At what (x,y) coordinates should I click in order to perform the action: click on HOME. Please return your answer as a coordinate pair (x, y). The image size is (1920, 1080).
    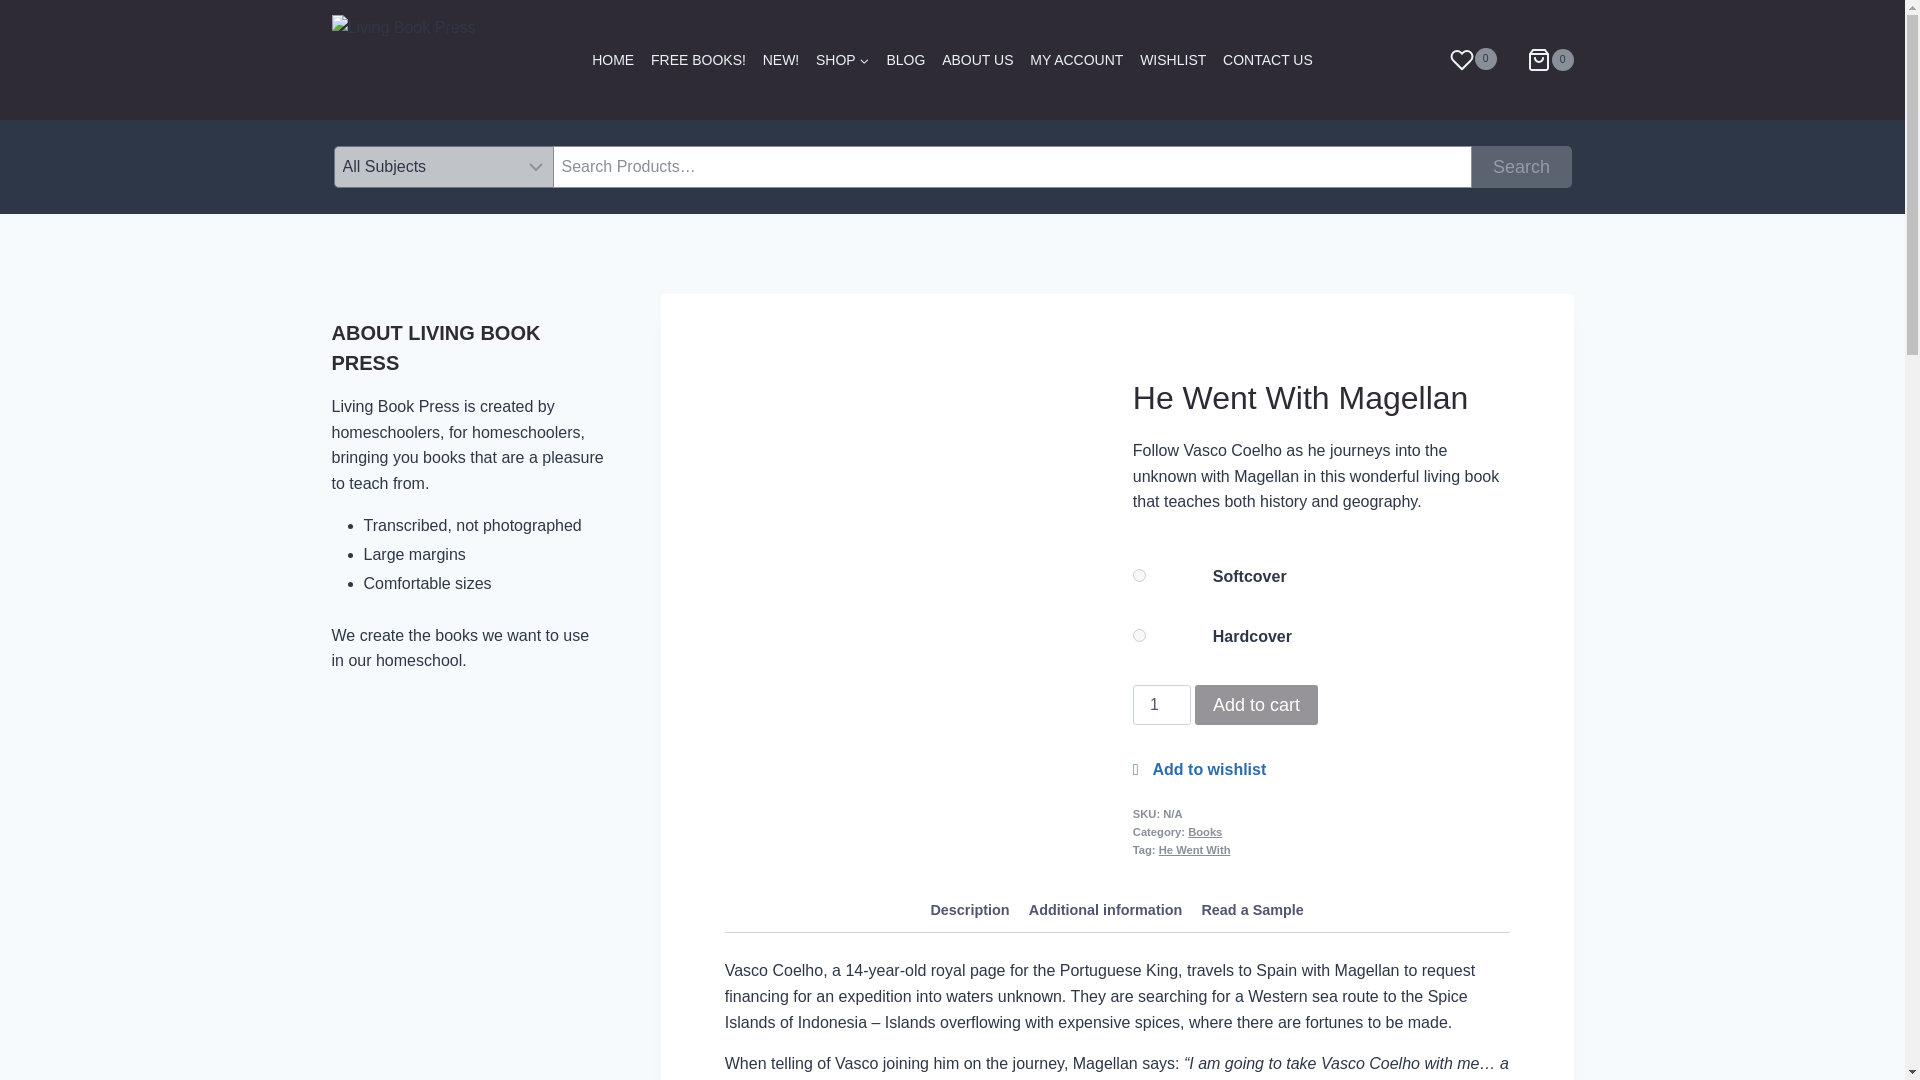
    Looking at the image, I should click on (613, 58).